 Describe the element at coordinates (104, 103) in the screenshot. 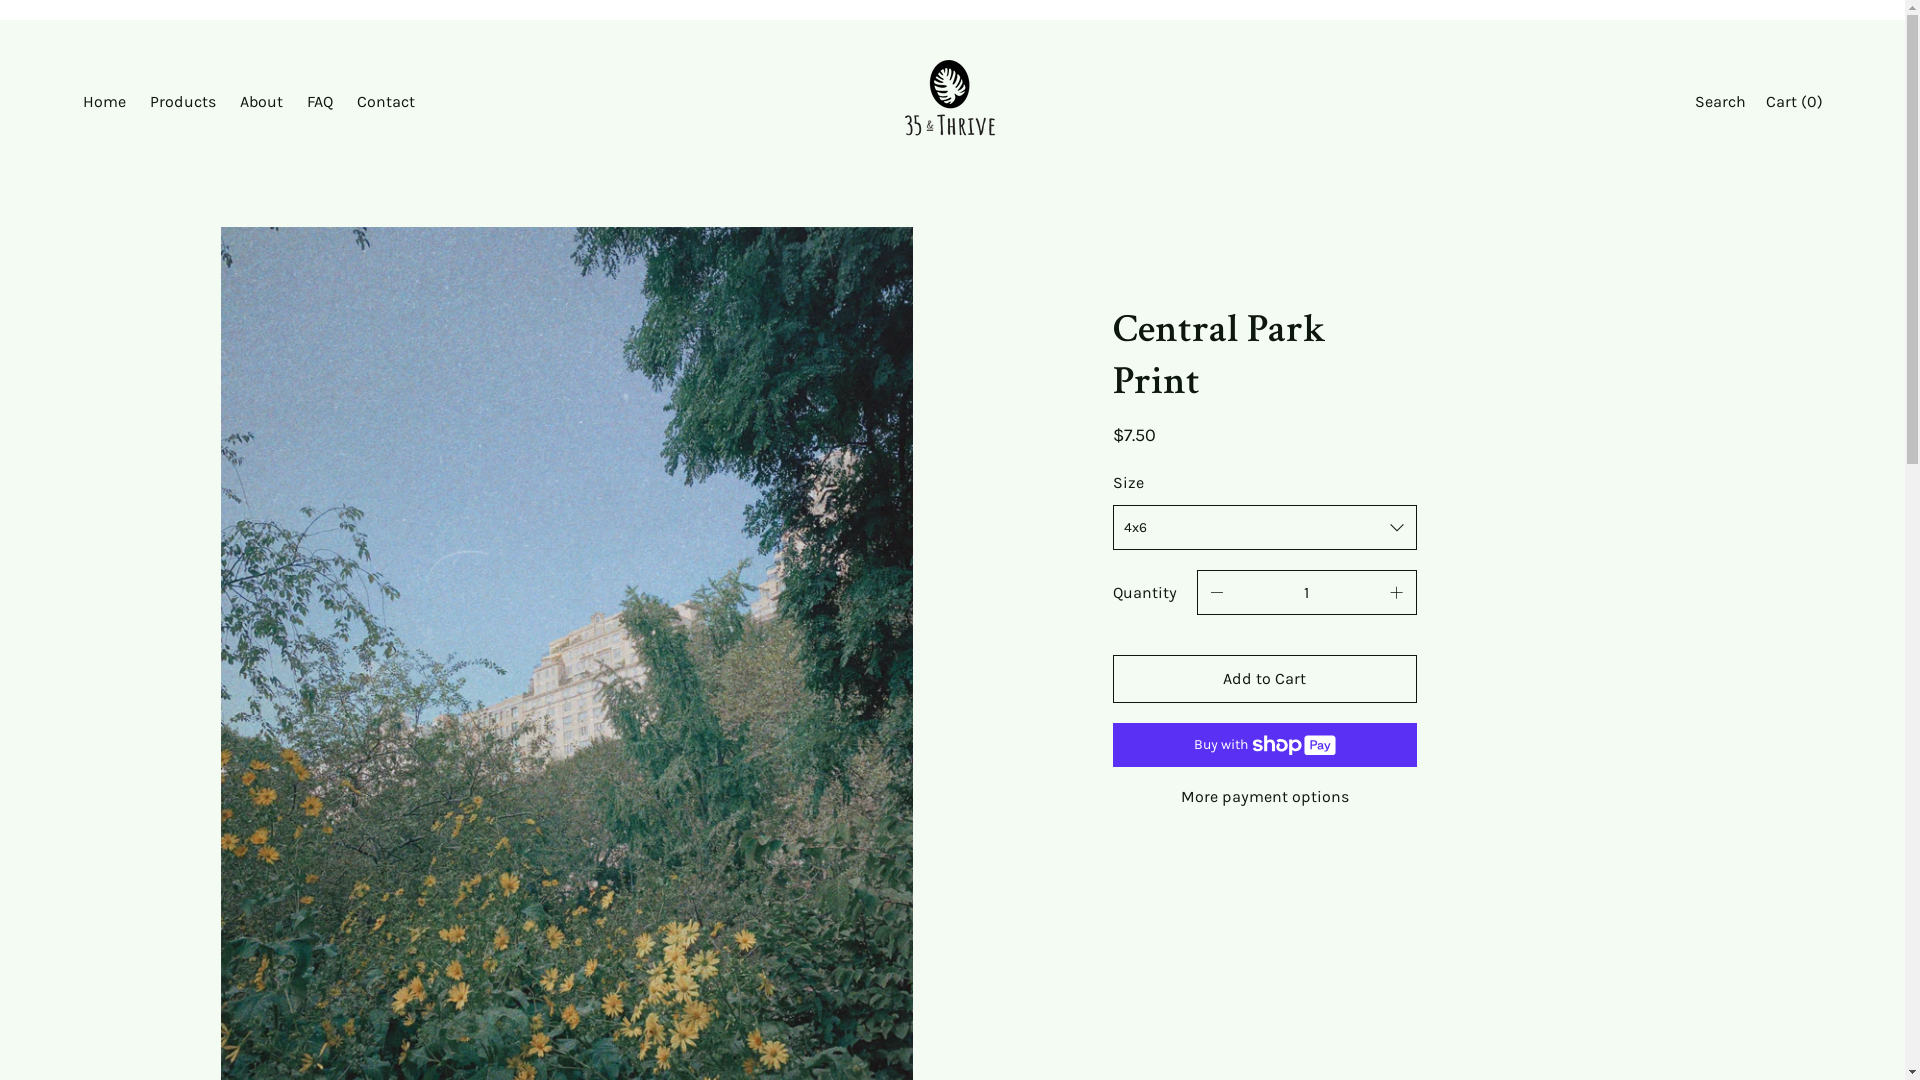

I see `Home` at that location.